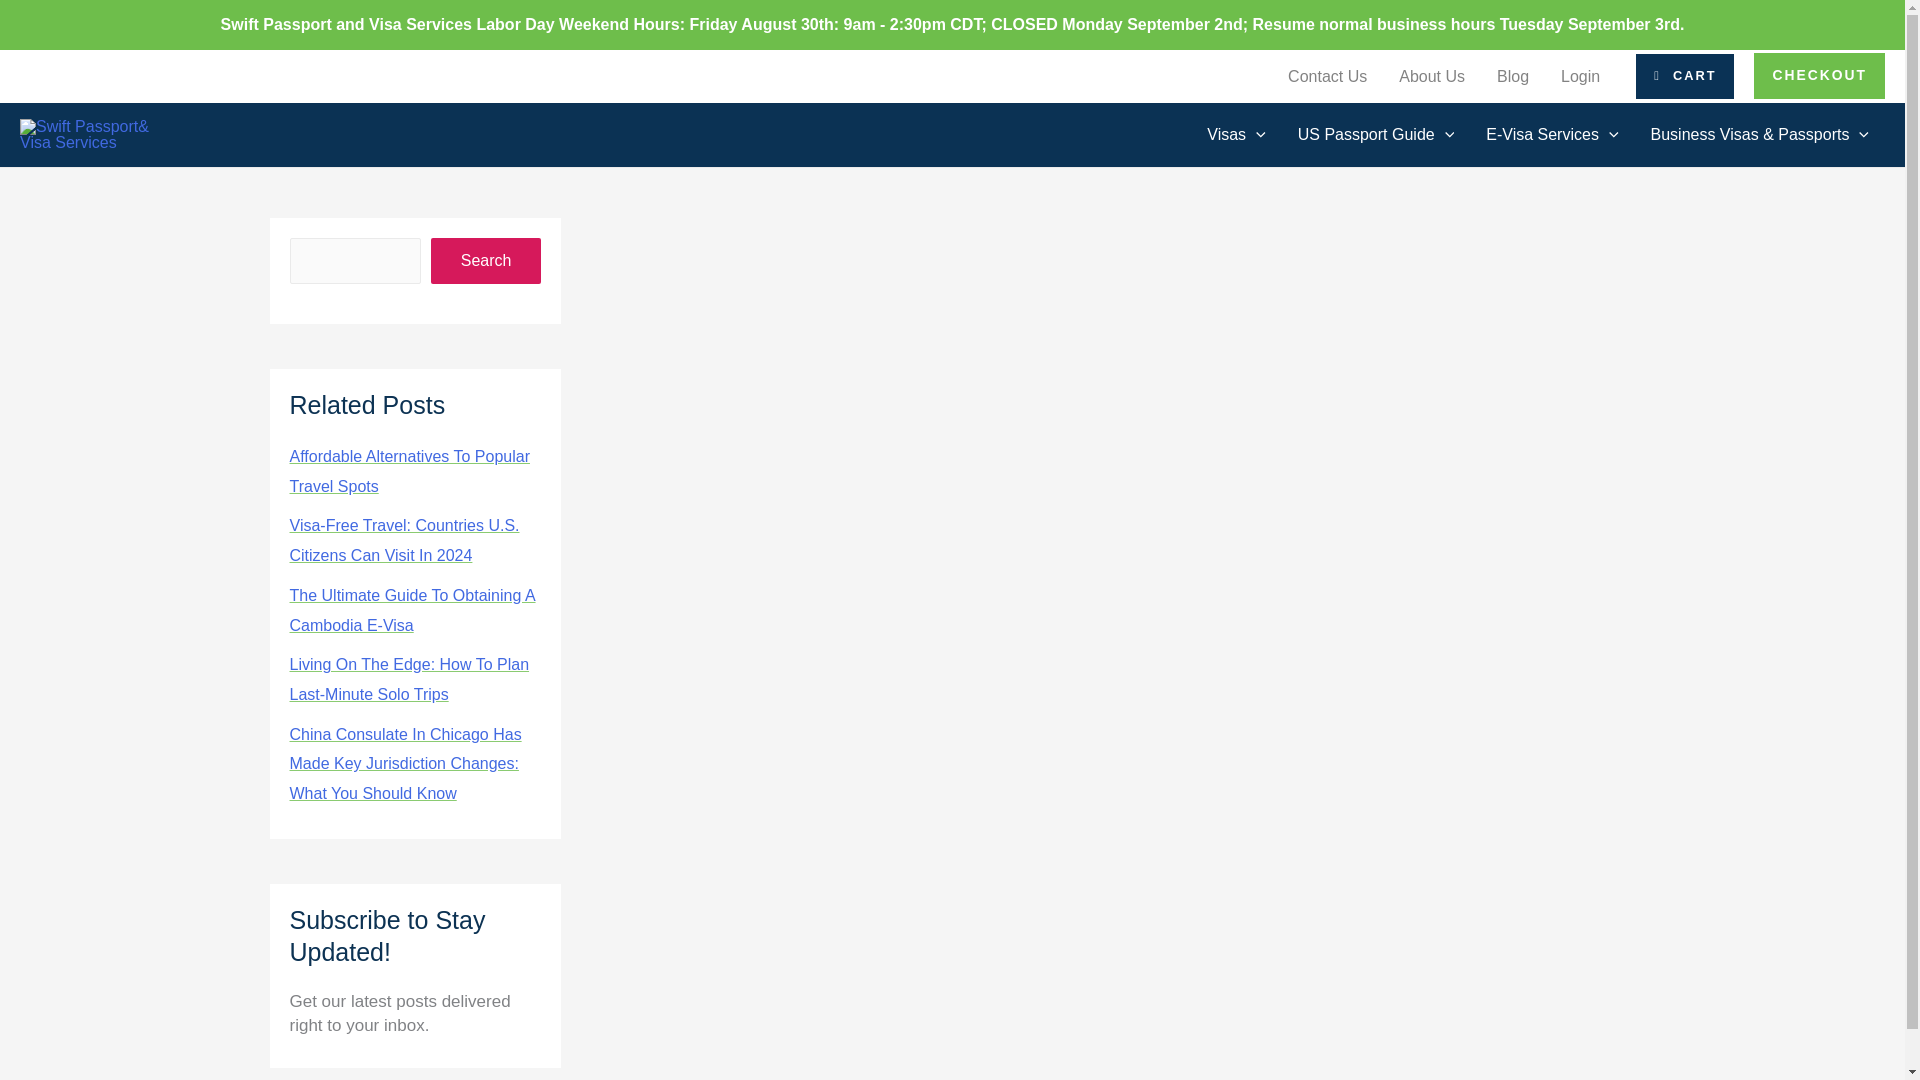 Image resolution: width=1920 pixels, height=1080 pixels. I want to click on Login, so click(1580, 77).